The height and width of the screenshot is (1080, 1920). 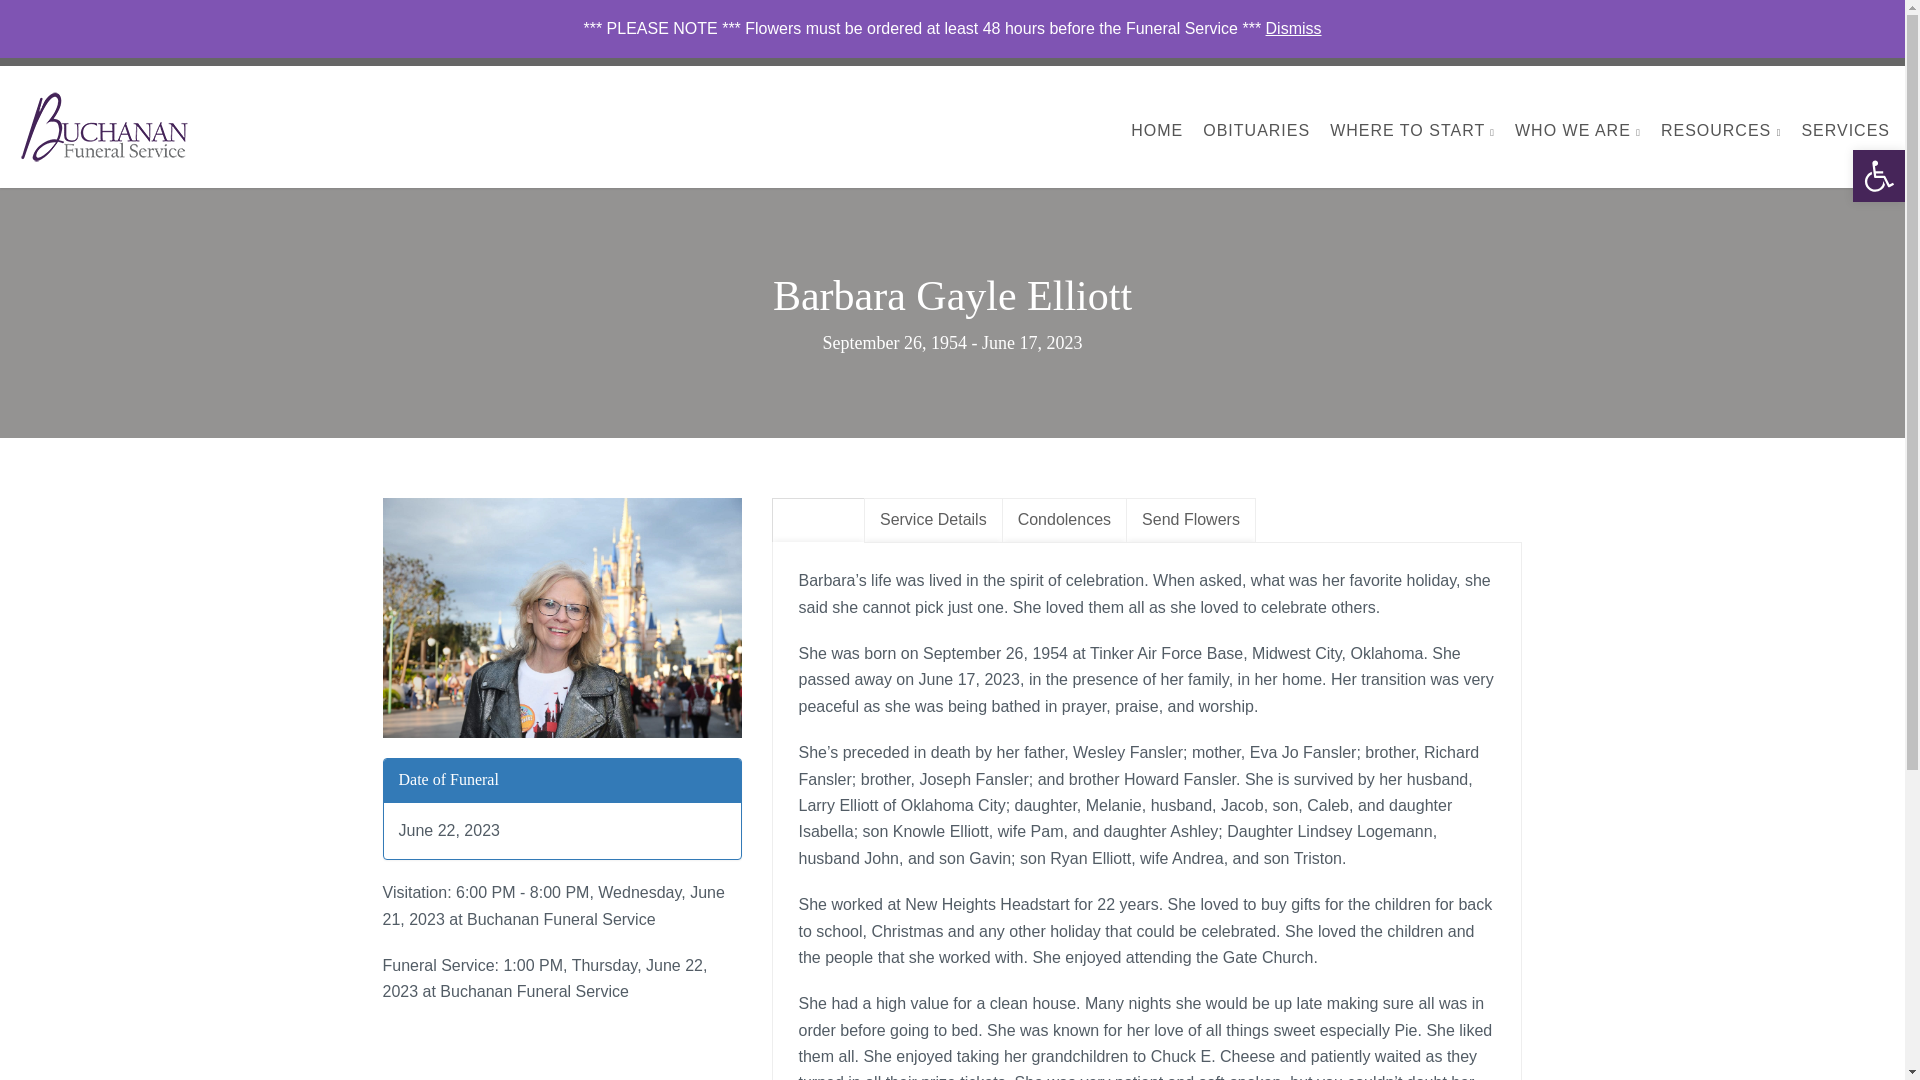 What do you see at coordinates (1578, 131) in the screenshot?
I see `WHO WE ARE` at bounding box center [1578, 131].